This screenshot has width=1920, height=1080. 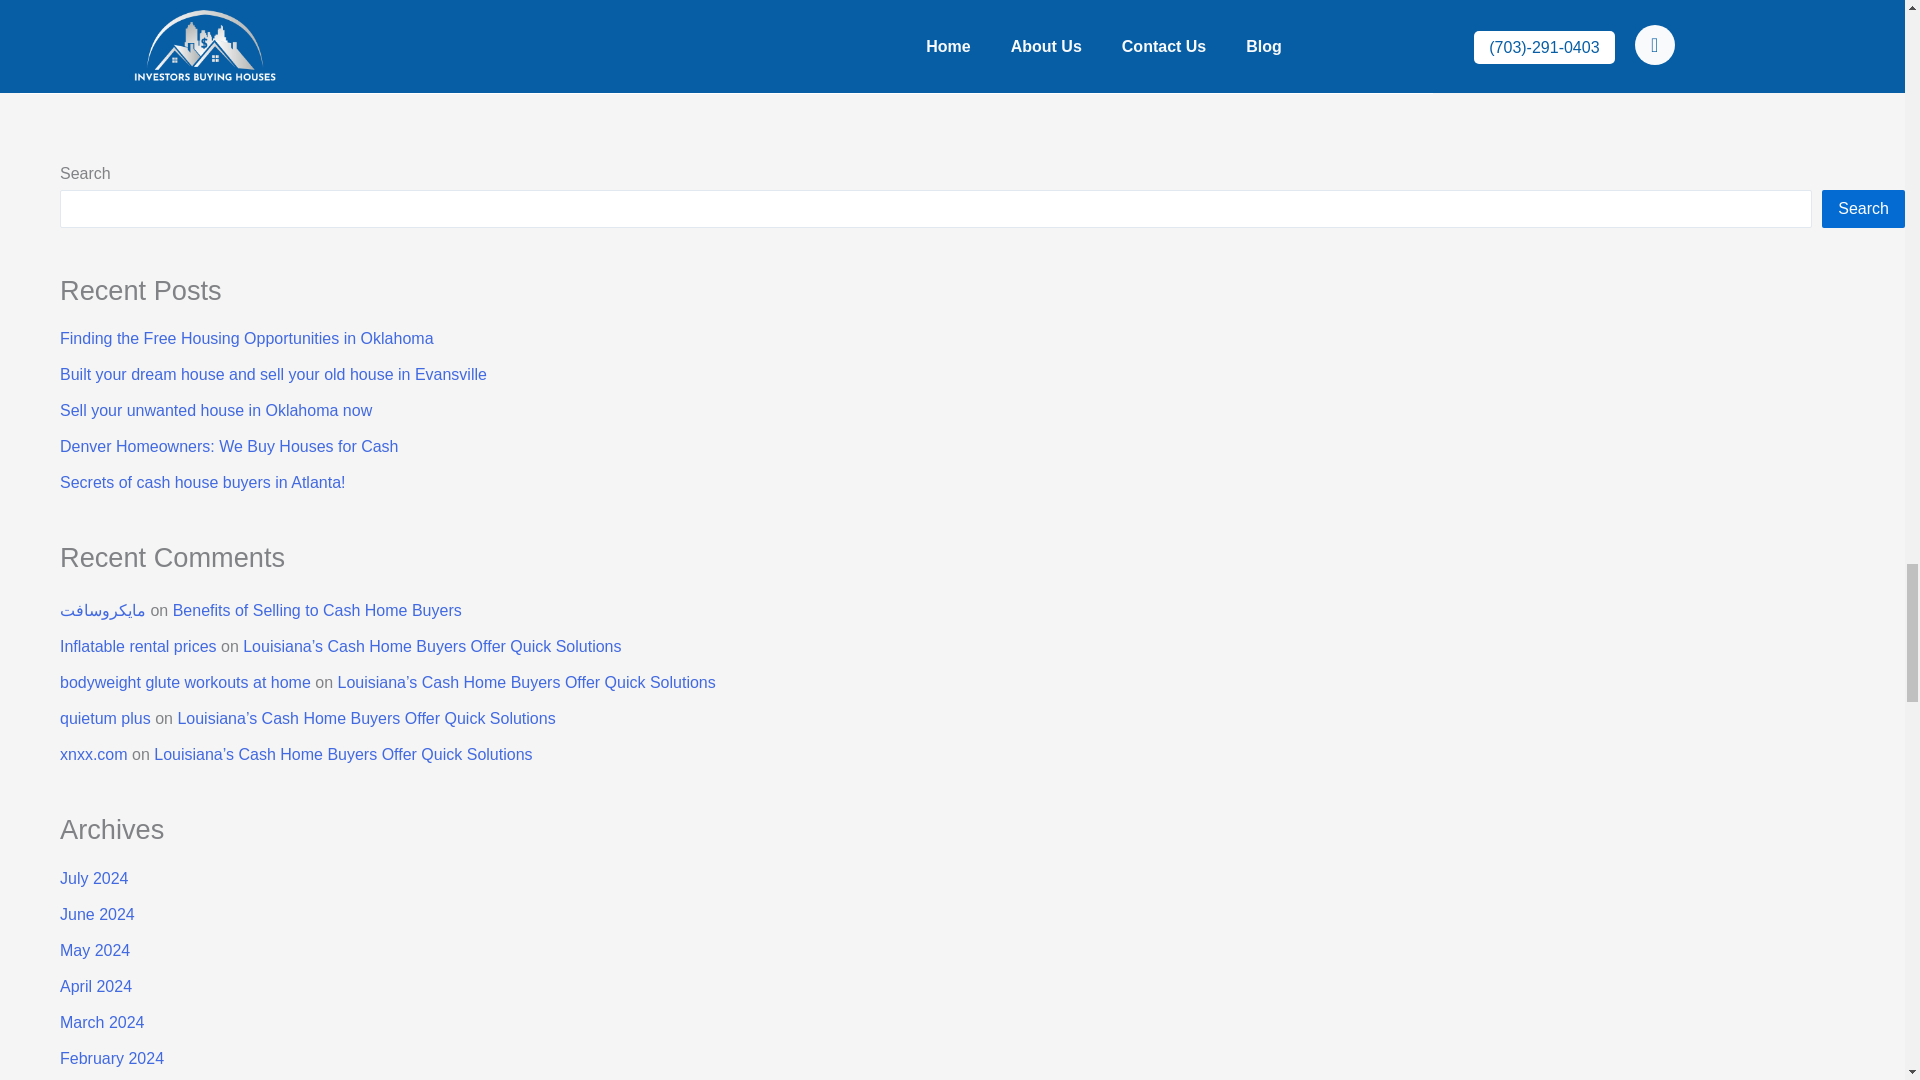 I want to click on Denver Homeowners: We Buy Houses for Cash, so click(x=229, y=446).